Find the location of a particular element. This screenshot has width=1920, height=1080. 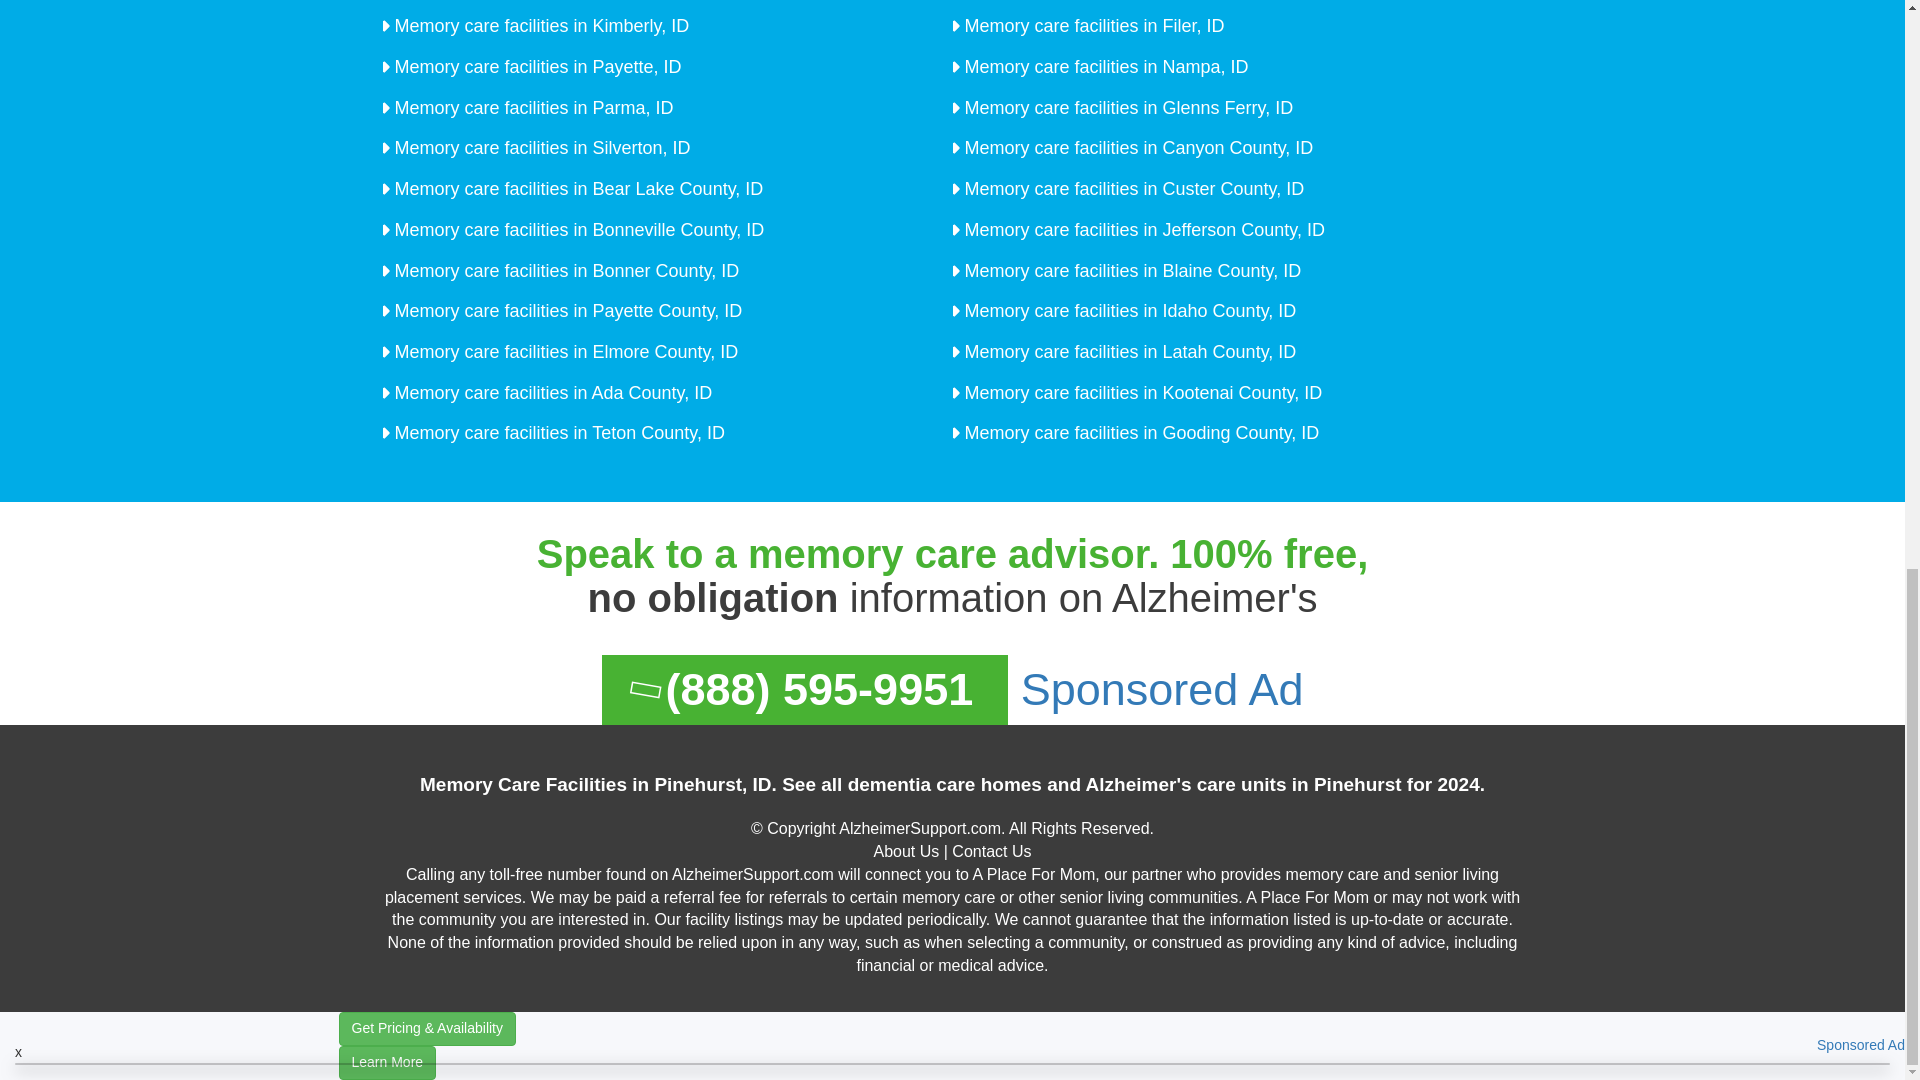

Memory care facilities in Bonner County, ID is located at coordinates (564, 270).